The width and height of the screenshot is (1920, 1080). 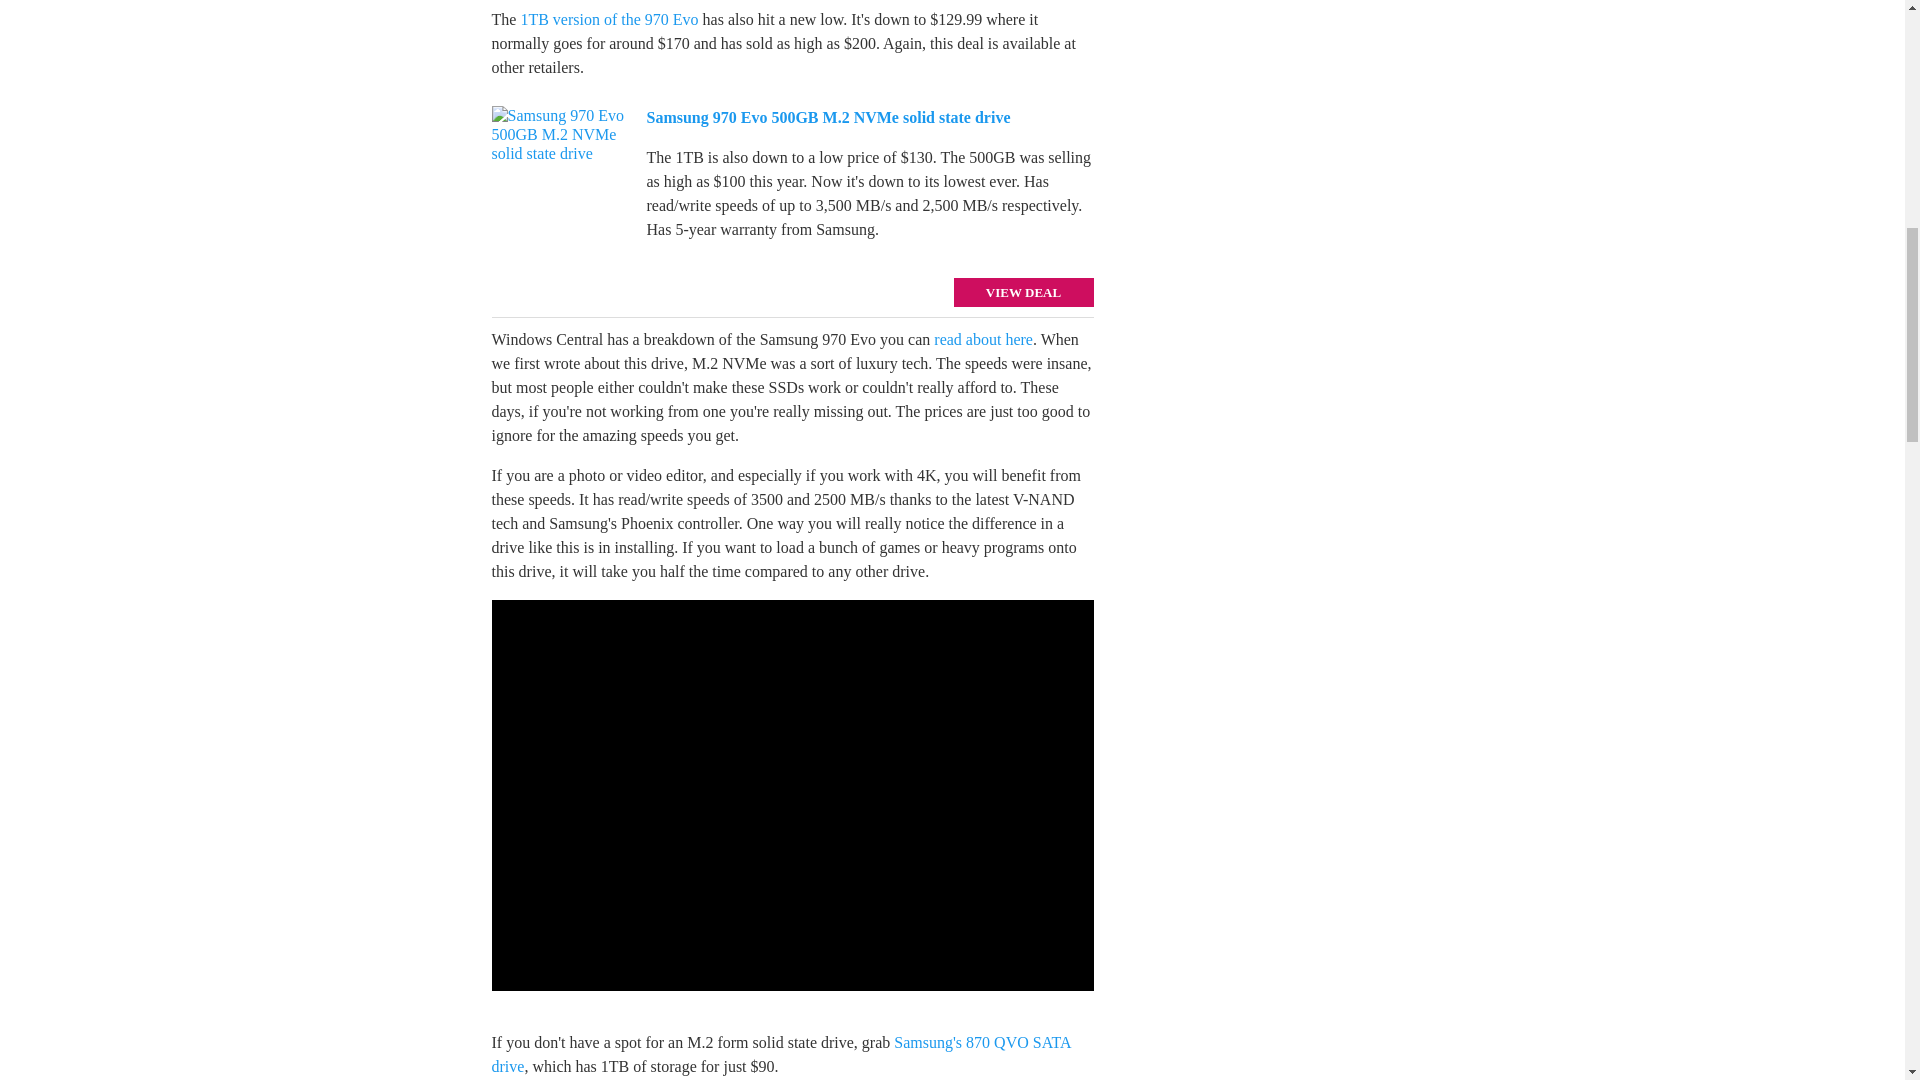 I want to click on Samsung's 870 QVO SATA drive, so click(x=781, y=1054).